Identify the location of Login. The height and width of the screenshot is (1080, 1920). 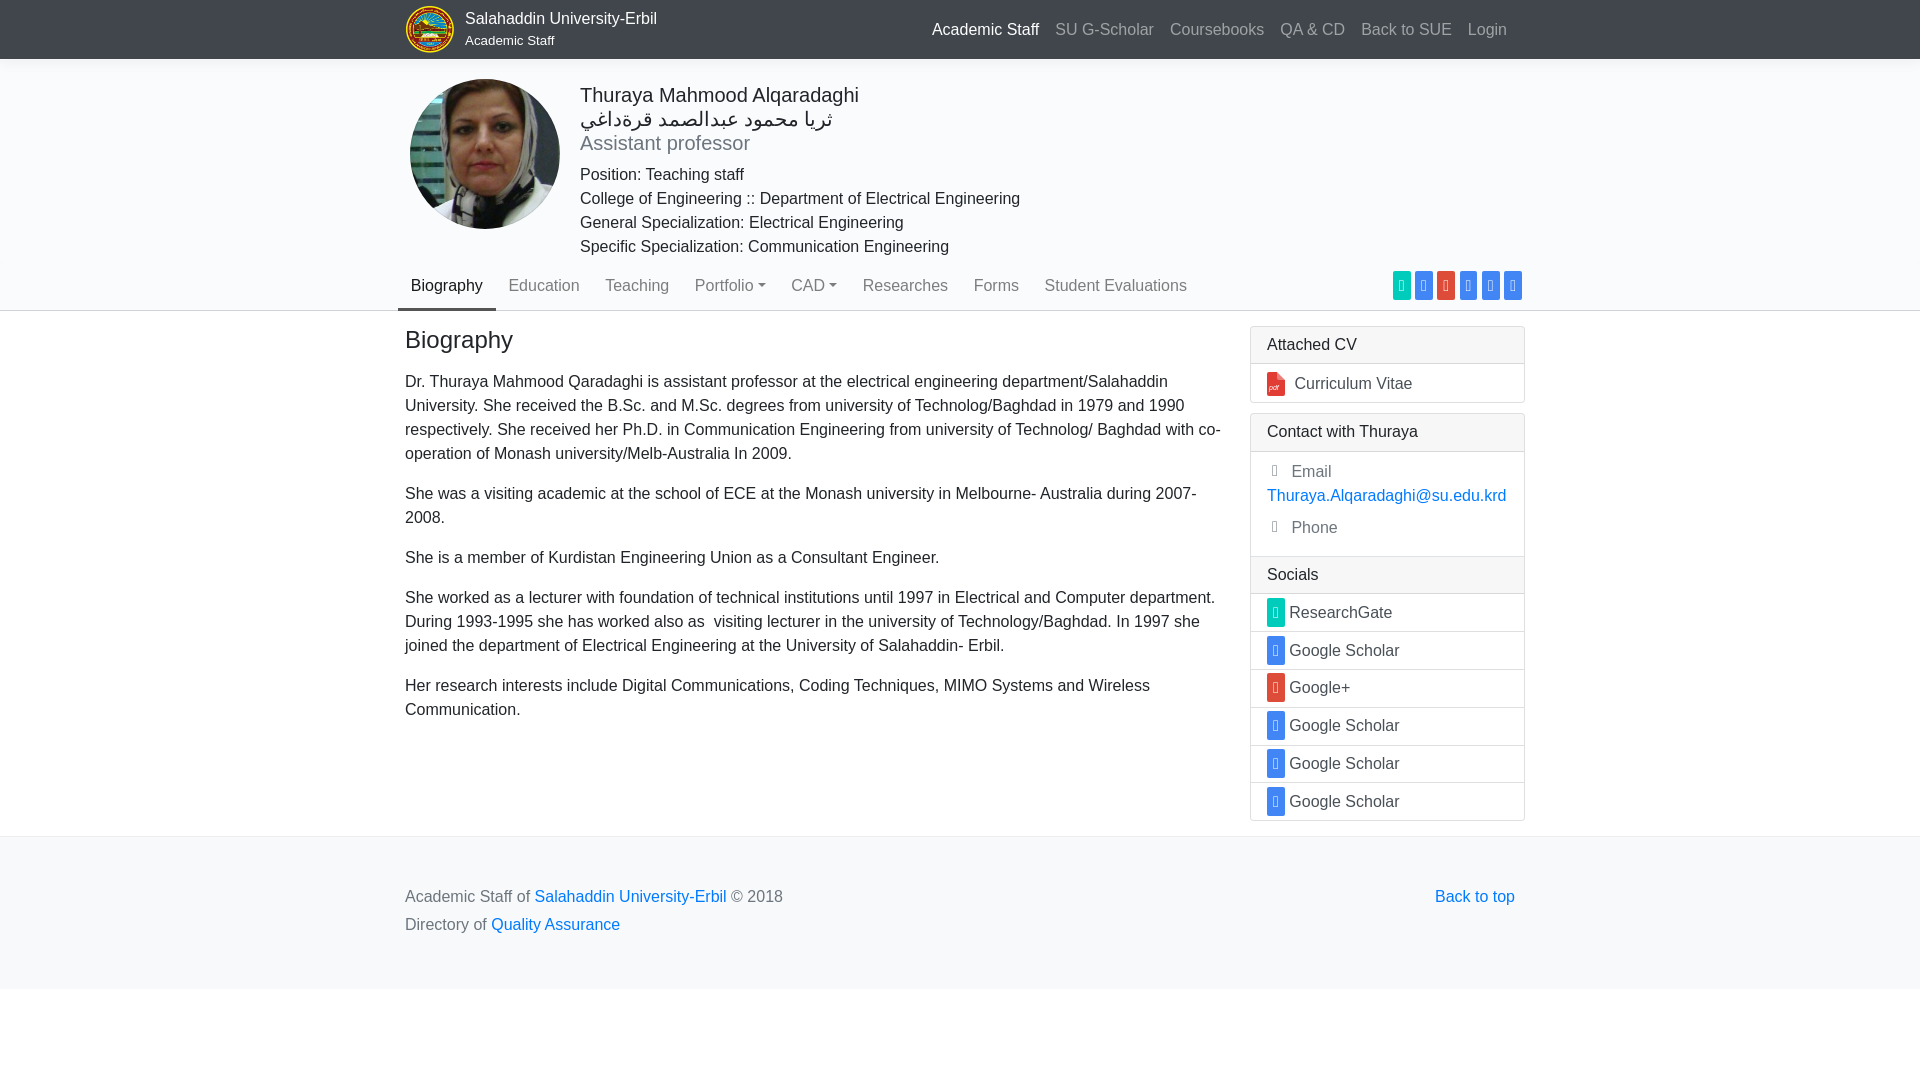
(1104, 29).